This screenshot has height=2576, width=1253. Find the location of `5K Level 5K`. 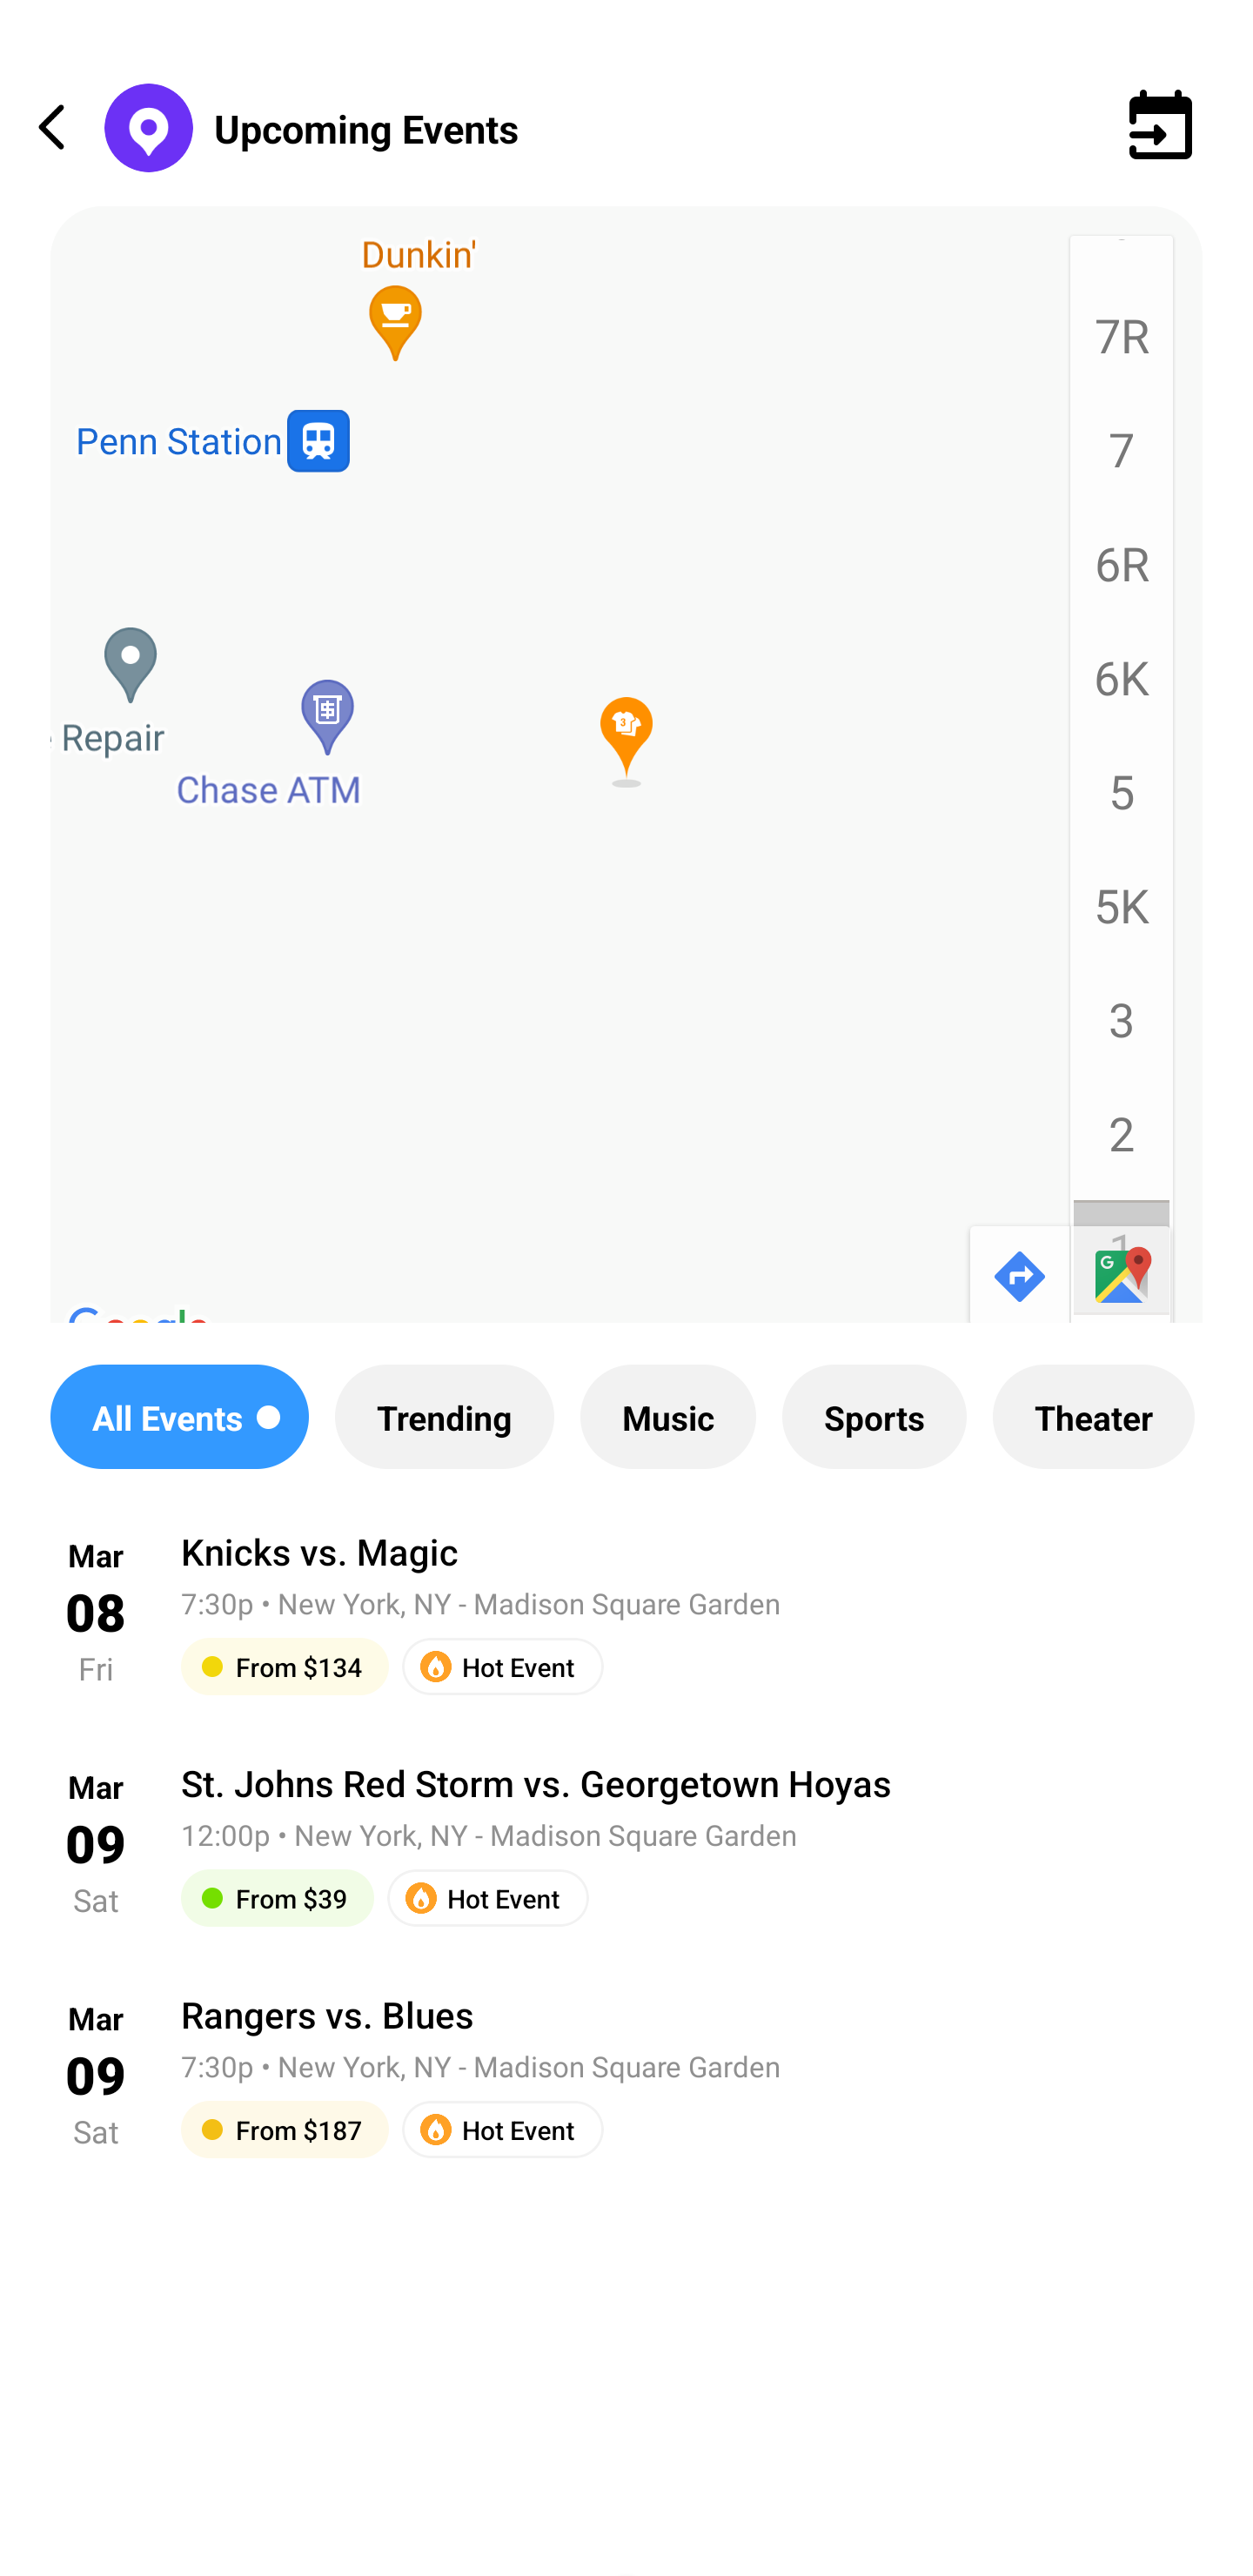

5K Level 5K is located at coordinates (1121, 916).